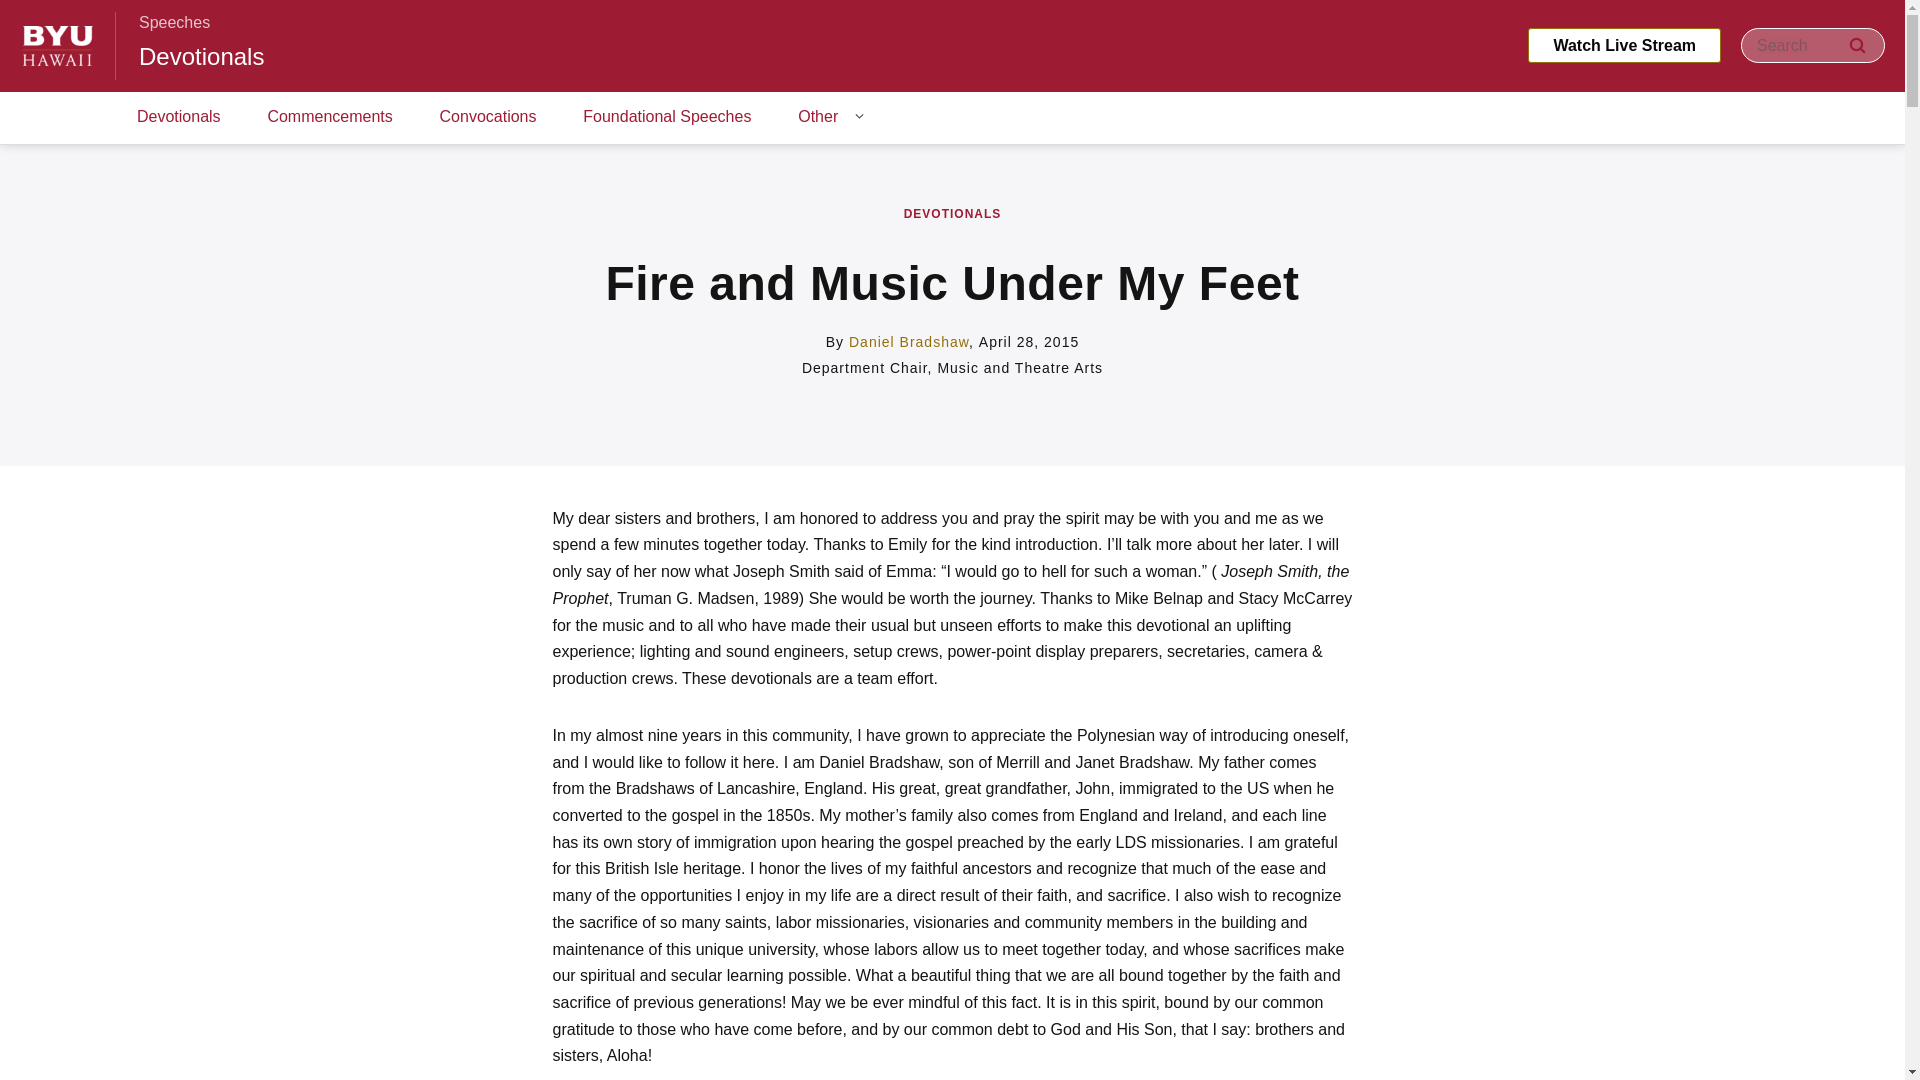  Describe the element at coordinates (1857, 45) in the screenshot. I see `Search` at that location.